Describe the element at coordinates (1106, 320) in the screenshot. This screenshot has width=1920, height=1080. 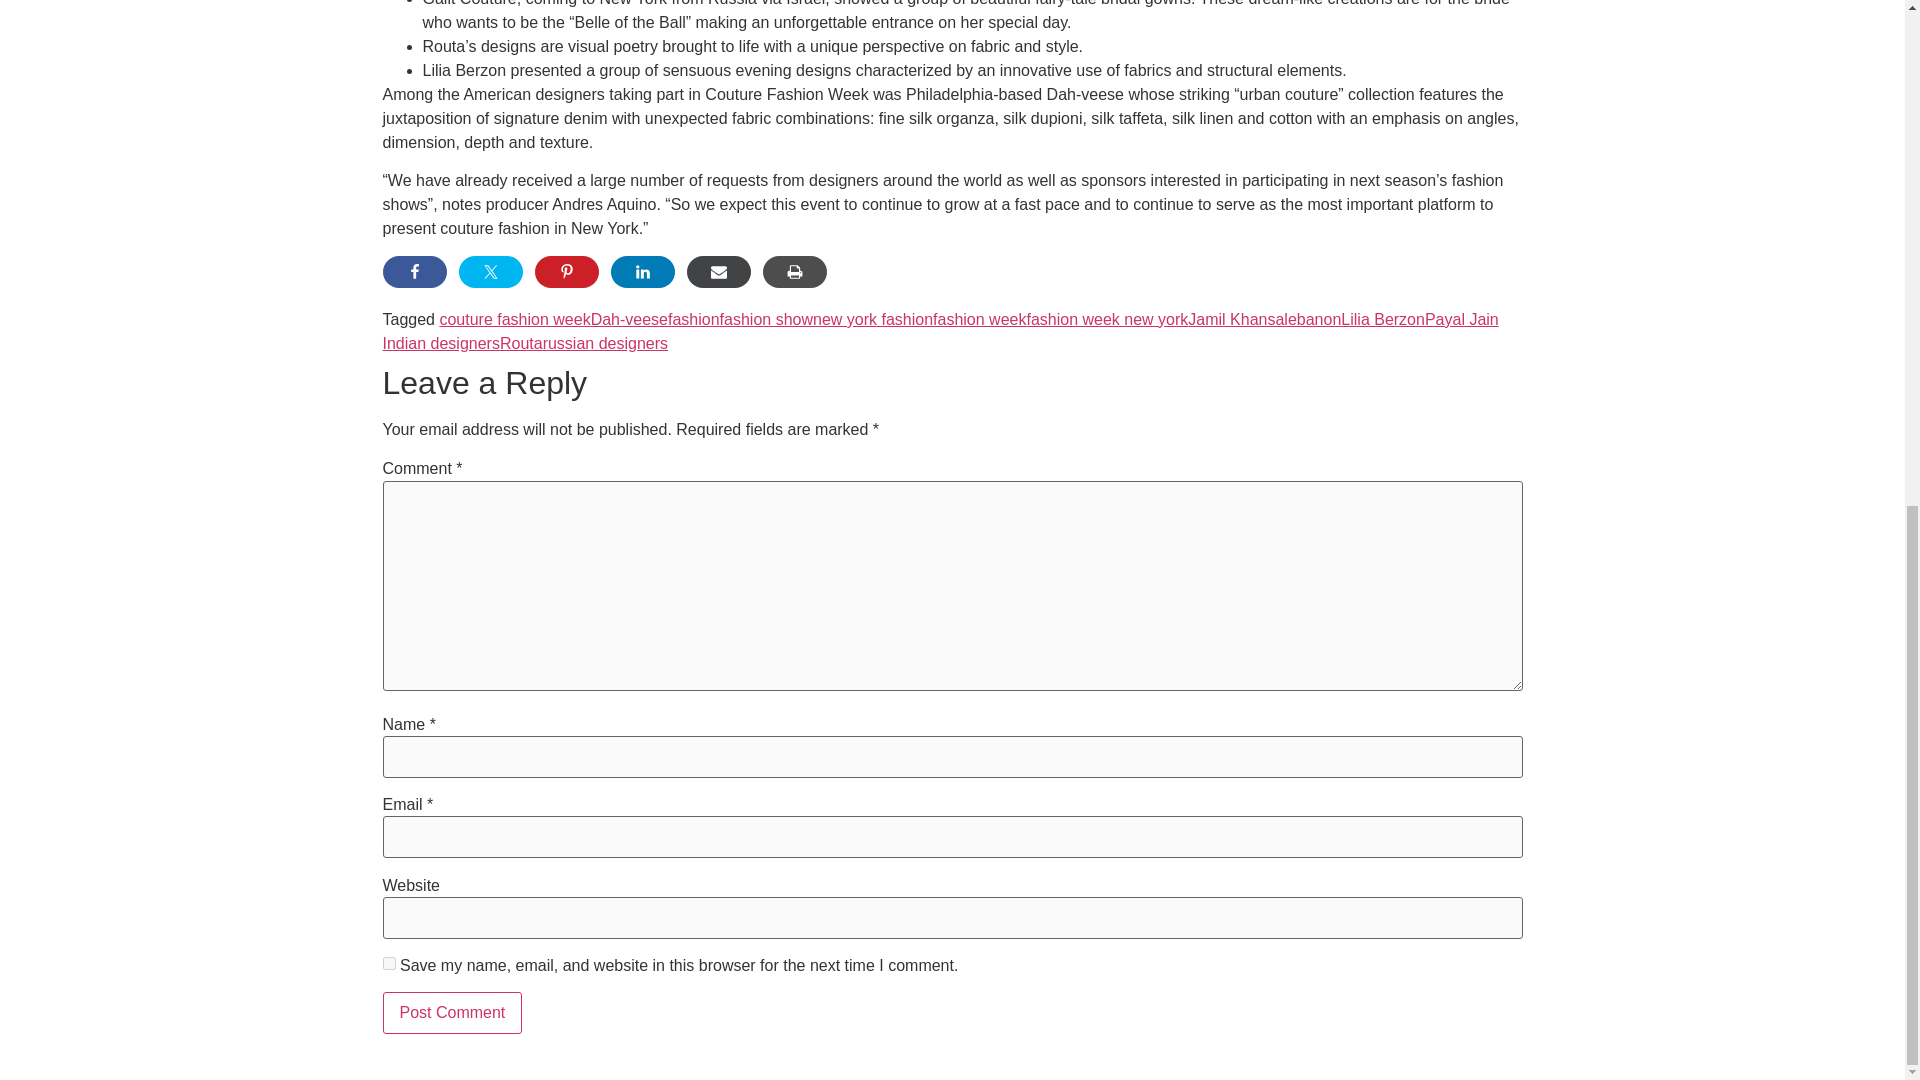
I see `fashion week new york` at that location.